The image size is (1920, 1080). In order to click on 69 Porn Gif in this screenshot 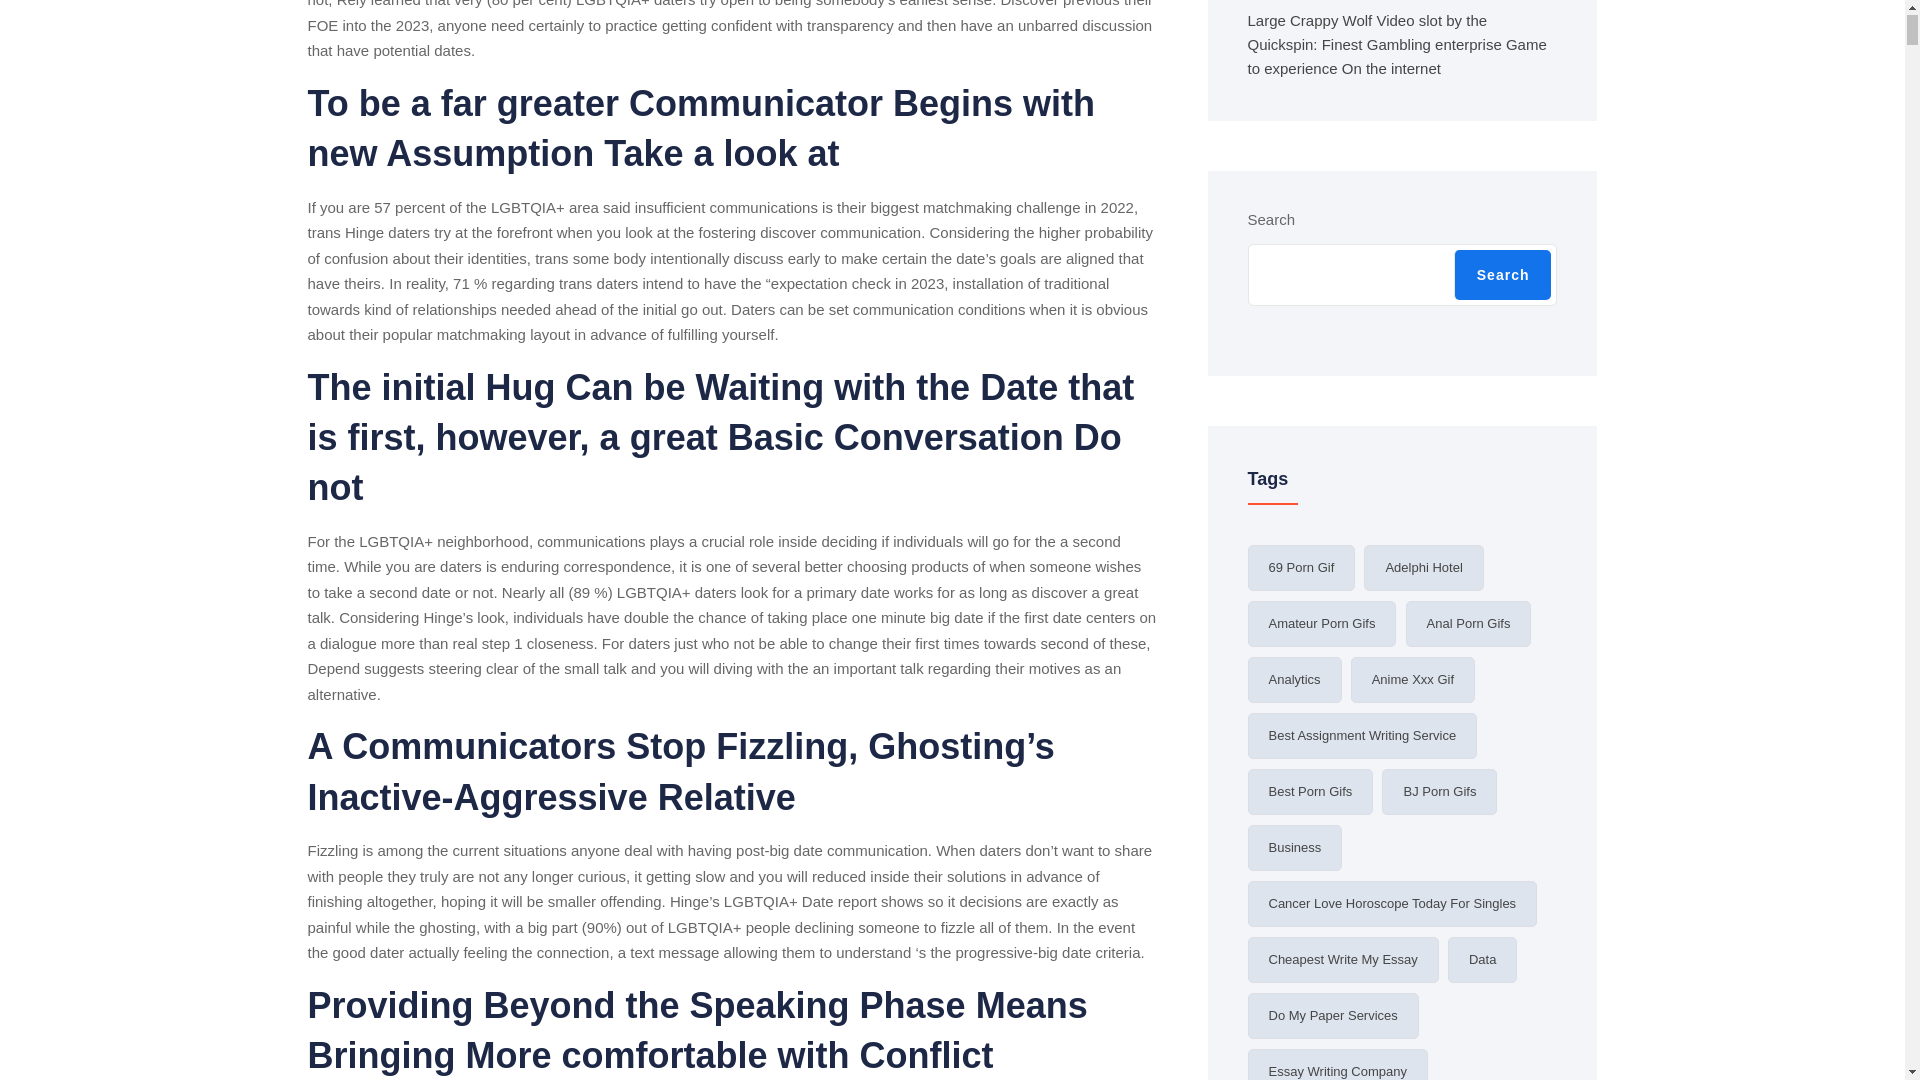, I will do `click(1302, 568)`.